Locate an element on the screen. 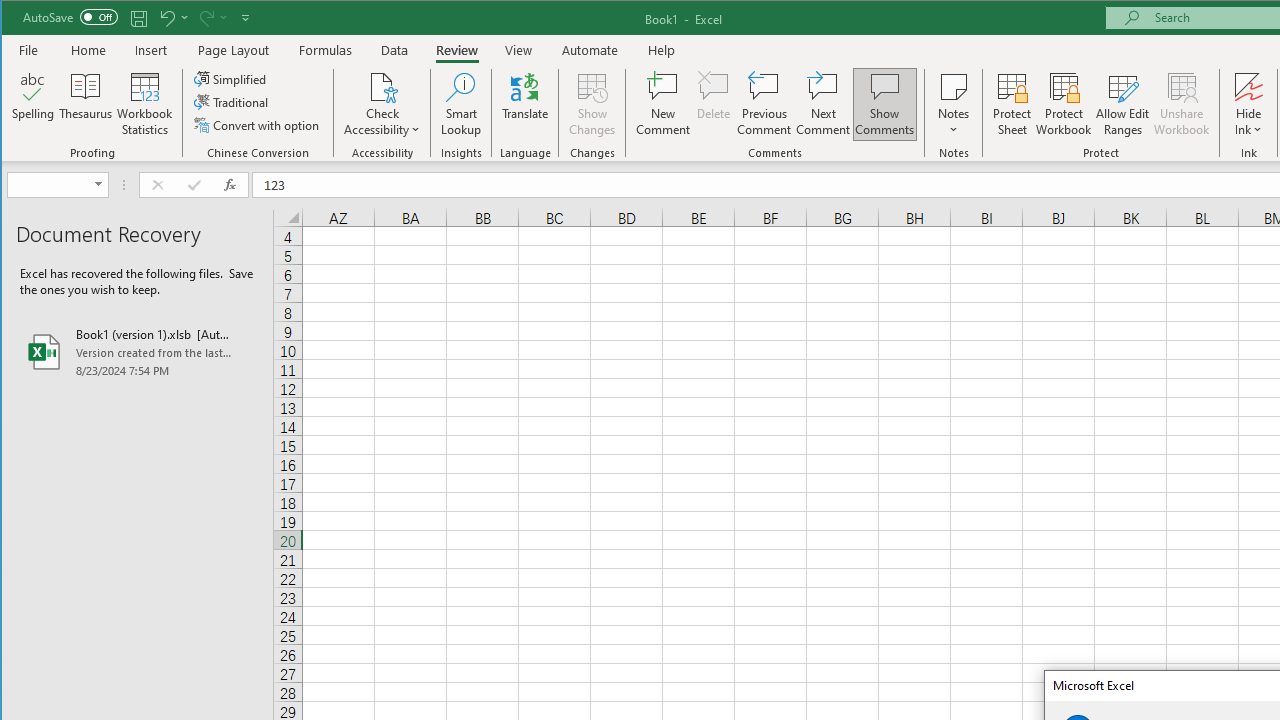 This screenshot has height=720, width=1280. Spelling... is located at coordinates (34, 104).